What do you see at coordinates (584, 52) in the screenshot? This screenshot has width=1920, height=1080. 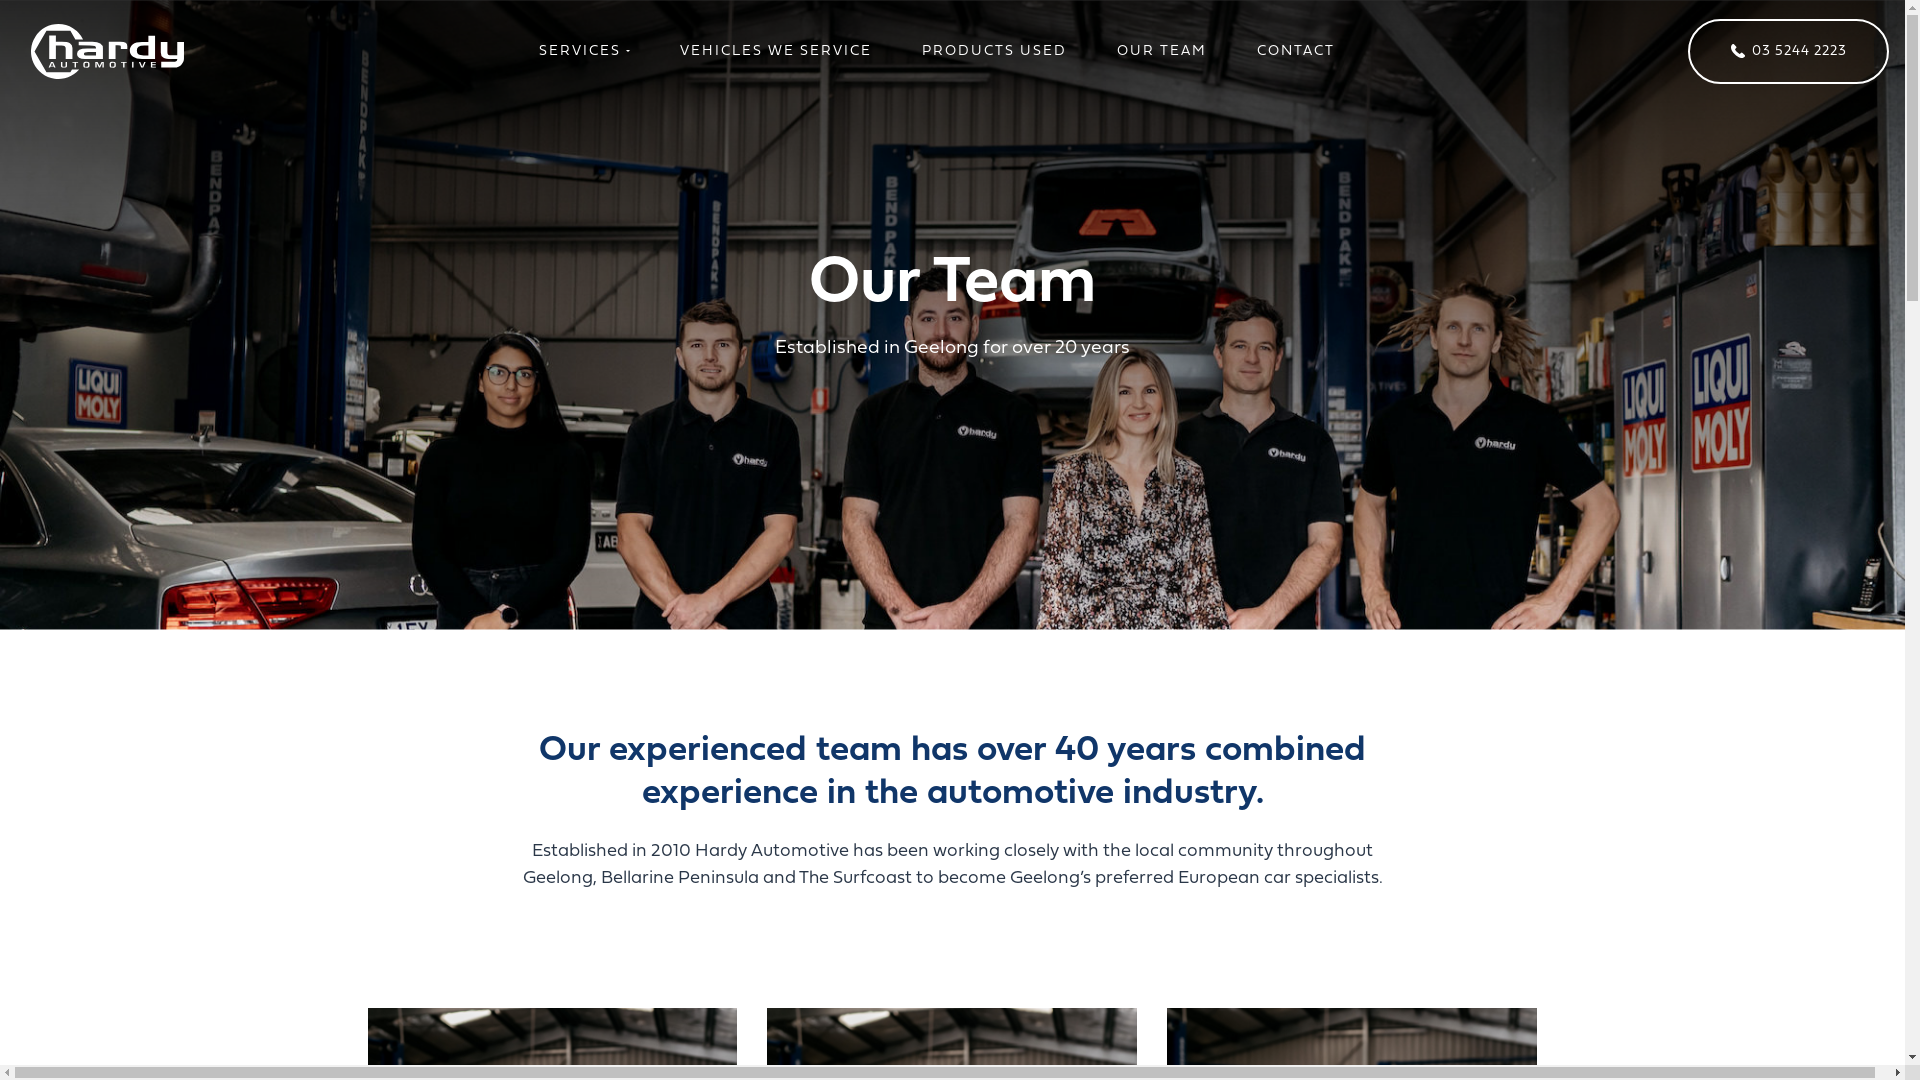 I see `SERVICES` at bounding box center [584, 52].